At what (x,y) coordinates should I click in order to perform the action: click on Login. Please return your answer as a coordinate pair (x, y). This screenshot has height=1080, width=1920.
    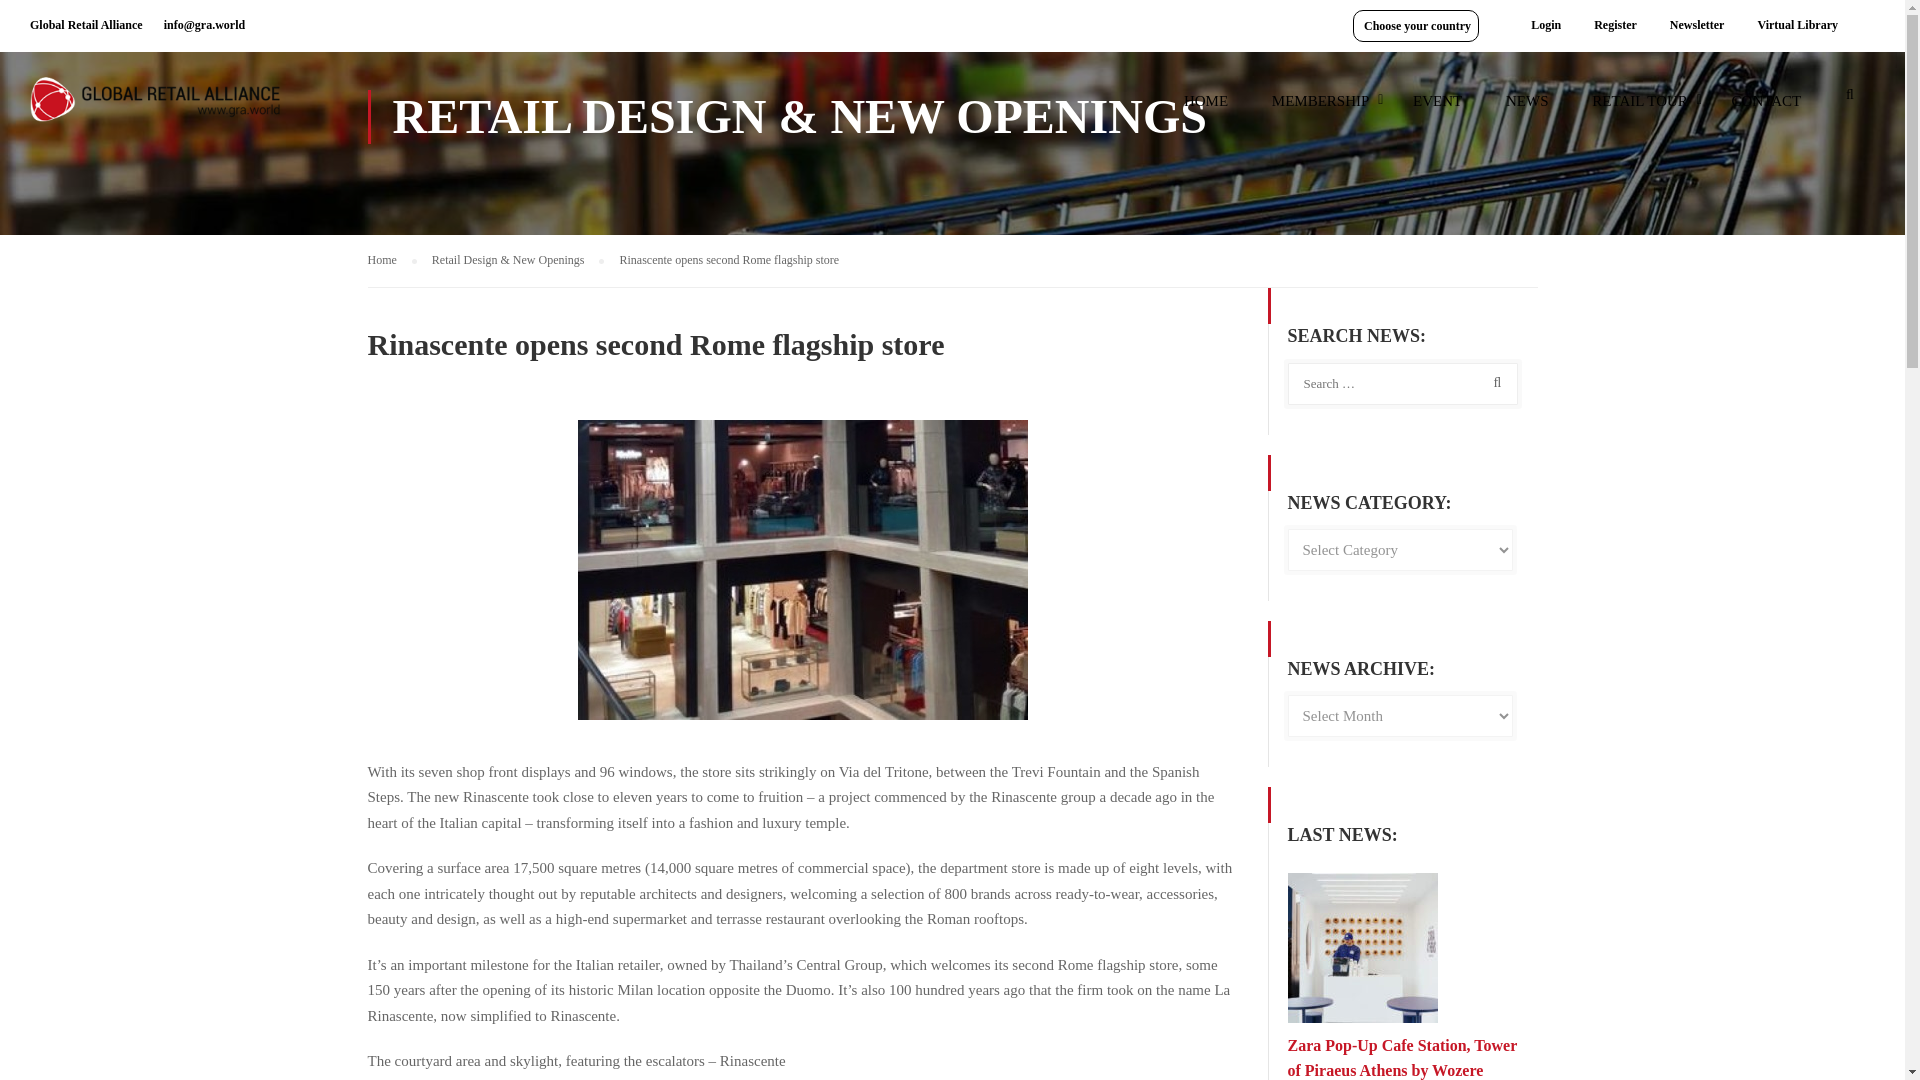
    Looking at the image, I should click on (1546, 25).